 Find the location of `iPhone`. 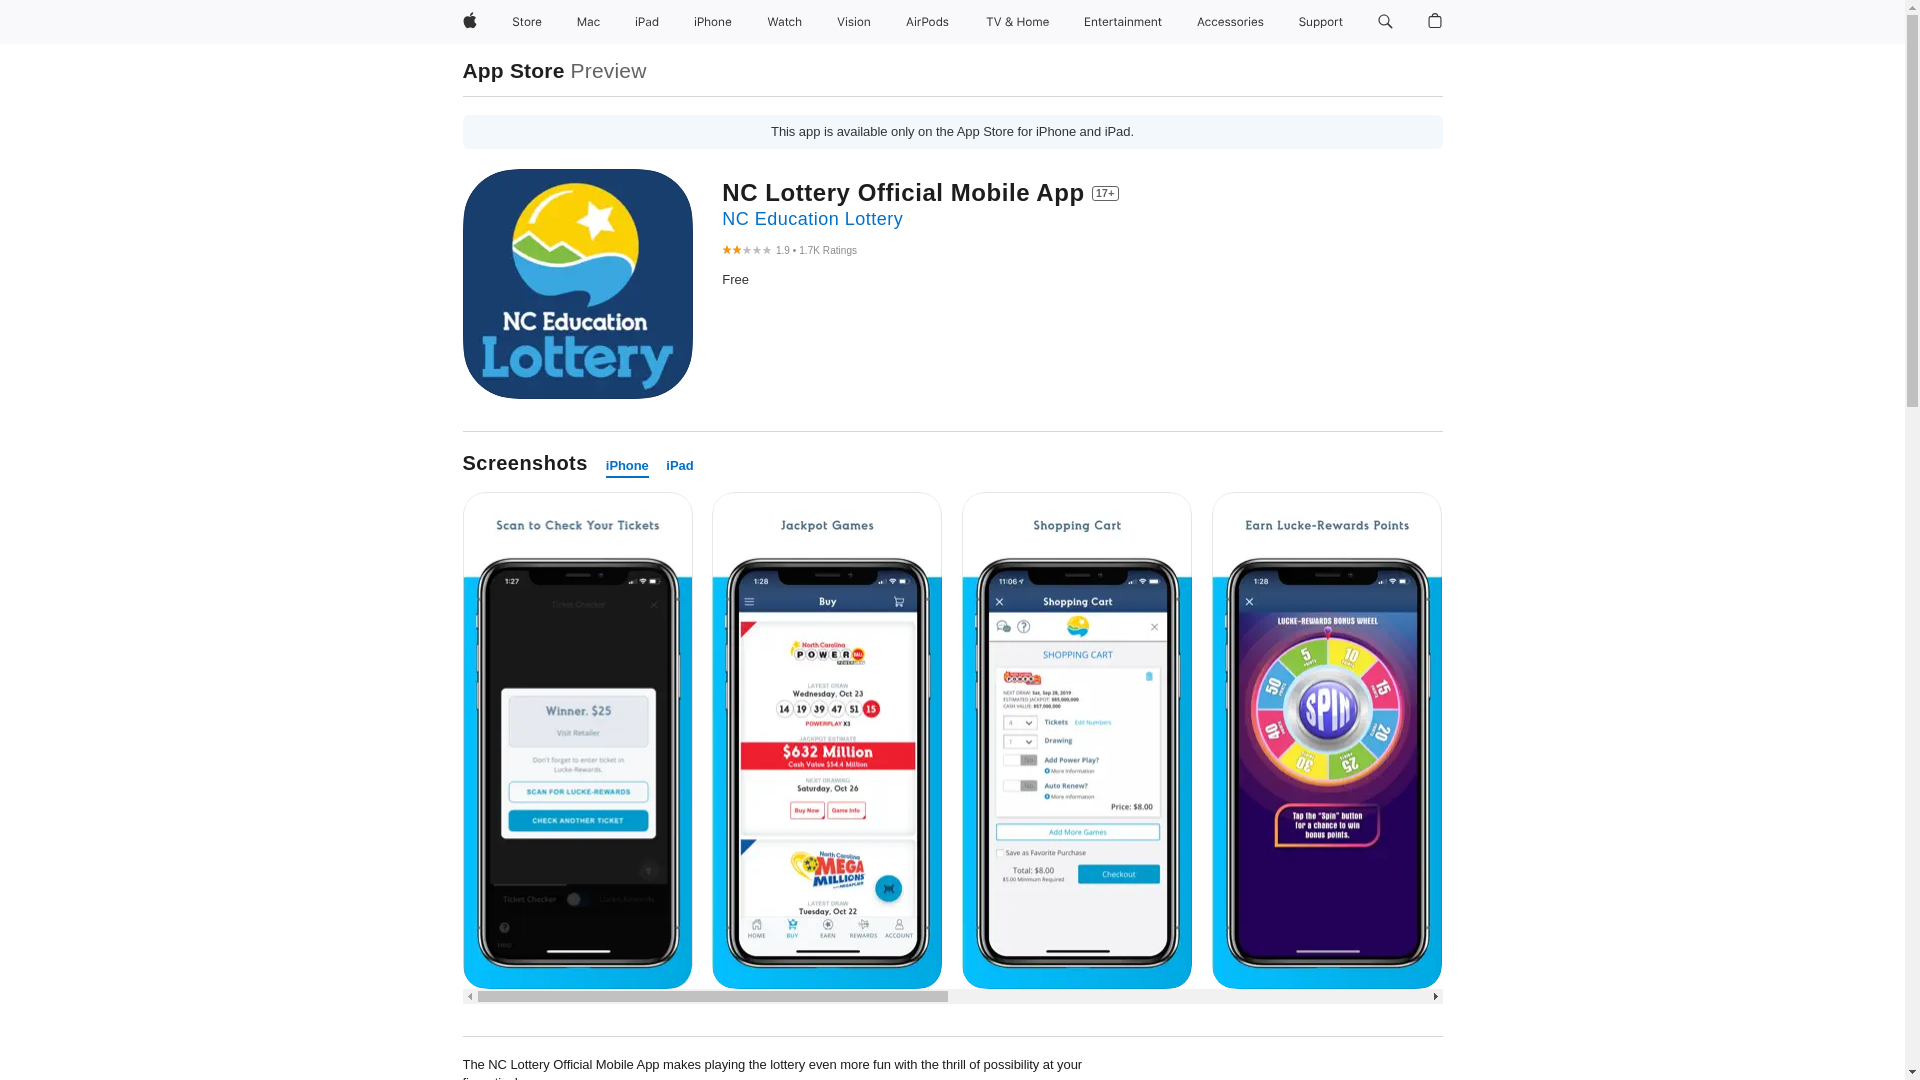

iPhone is located at coordinates (712, 22).